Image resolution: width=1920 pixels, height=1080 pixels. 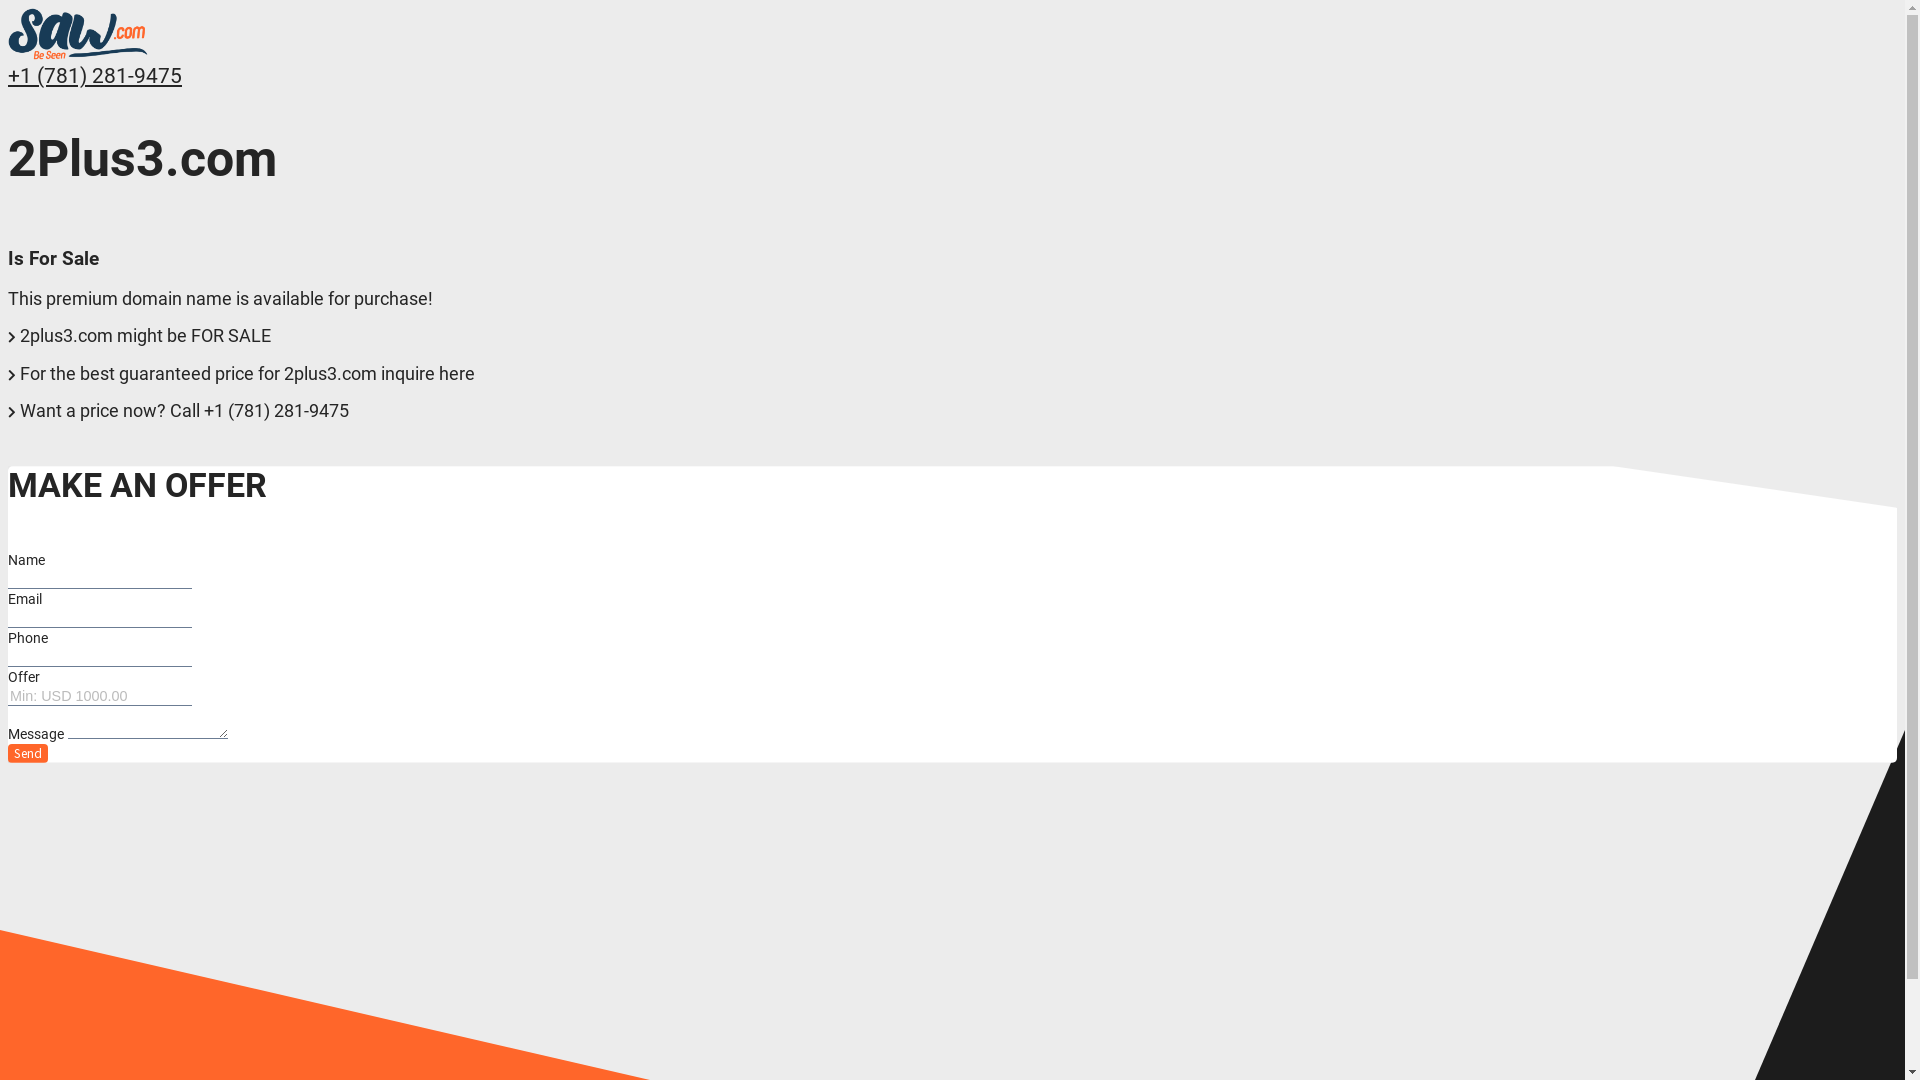 What do you see at coordinates (28, 754) in the screenshot?
I see `Send` at bounding box center [28, 754].